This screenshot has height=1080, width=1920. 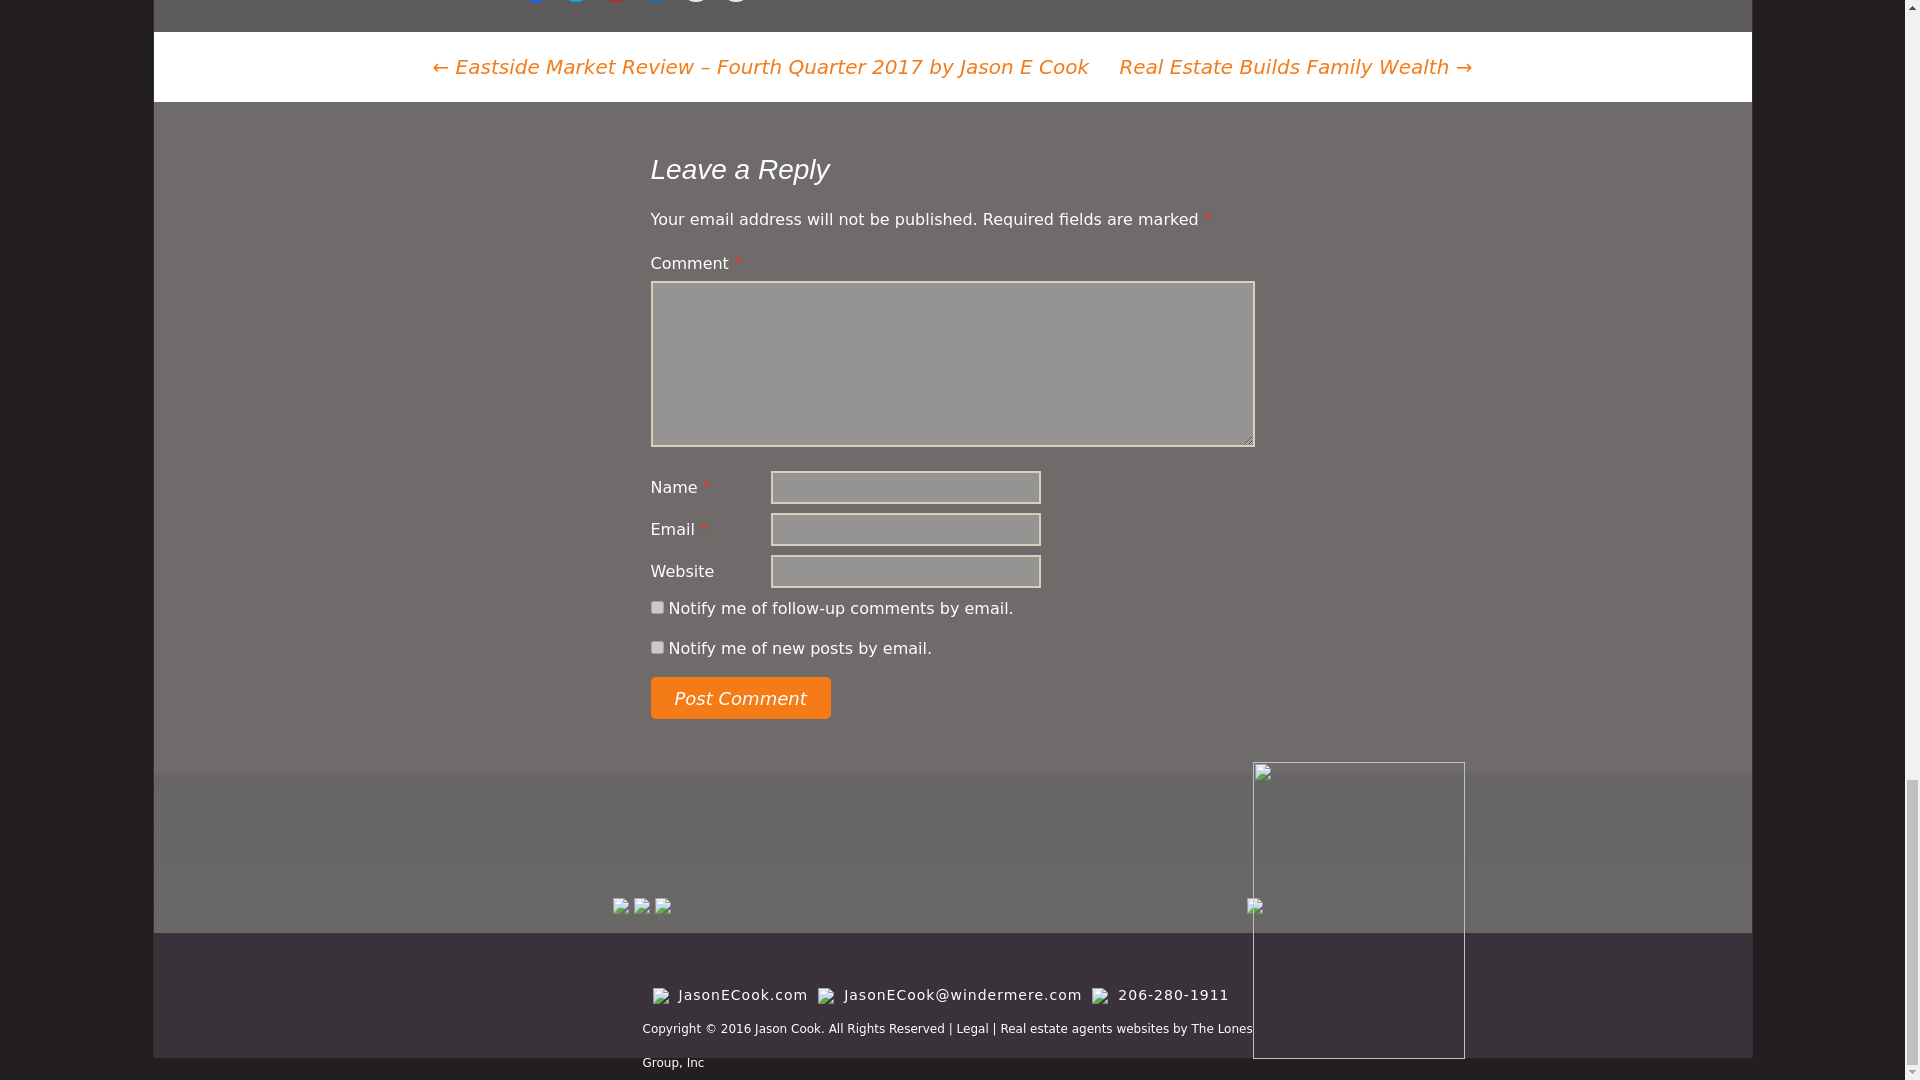 What do you see at coordinates (576, 1) in the screenshot?
I see `Click to share on Twitter` at bounding box center [576, 1].